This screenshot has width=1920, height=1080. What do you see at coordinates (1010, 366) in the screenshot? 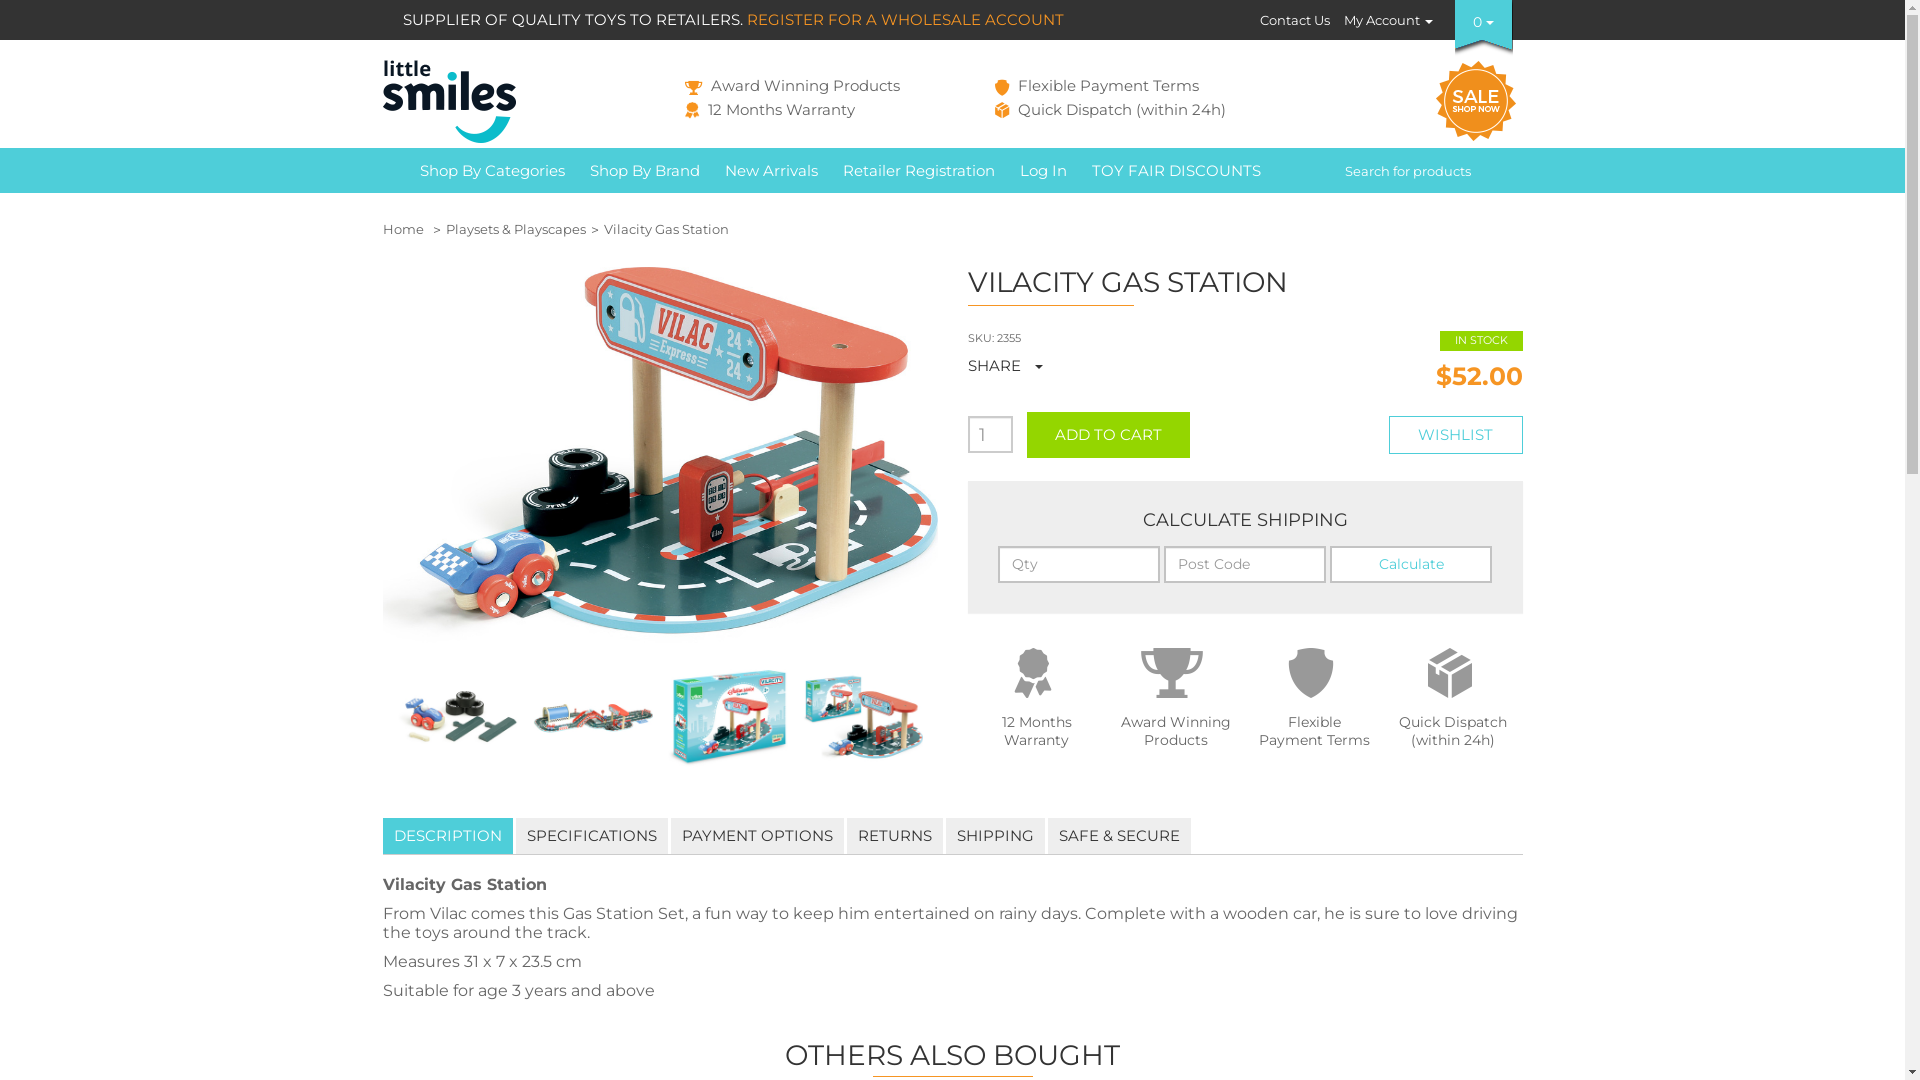
I see `SHARE` at bounding box center [1010, 366].